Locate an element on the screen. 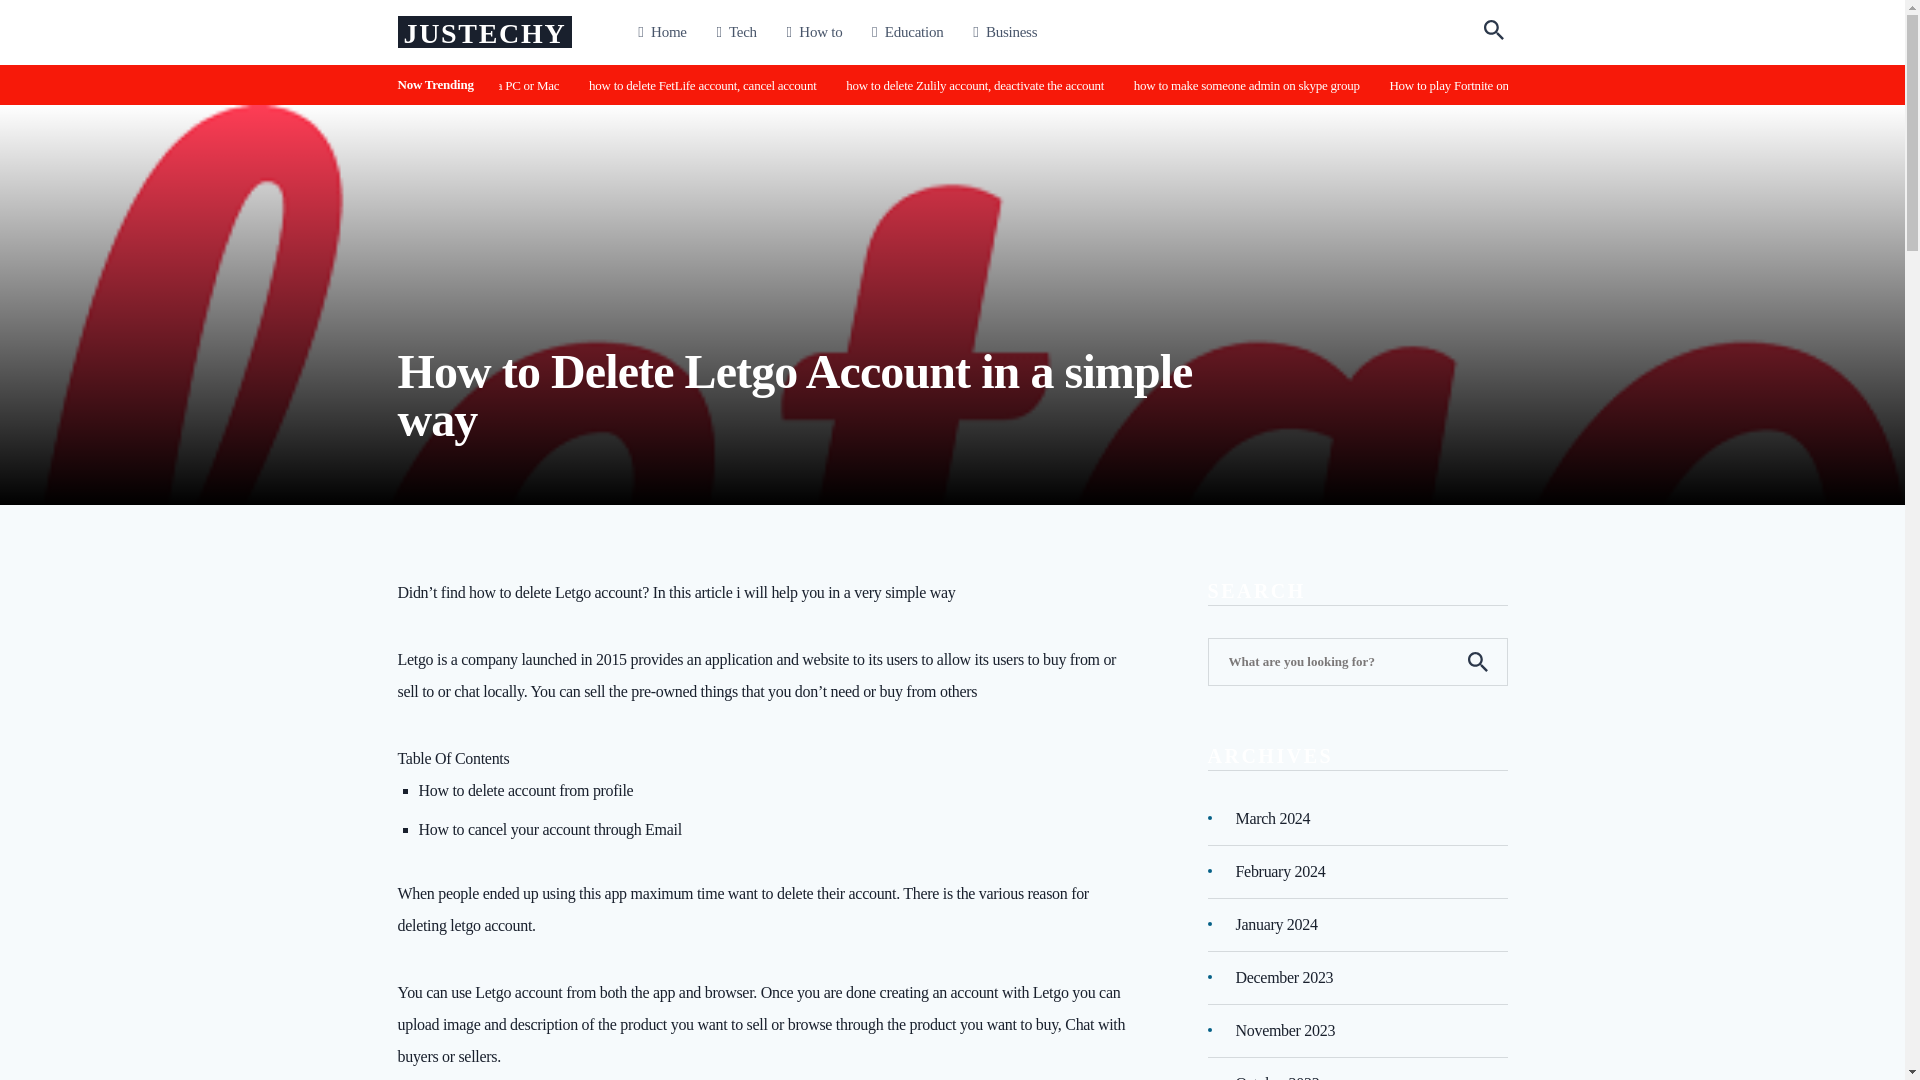  How to is located at coordinates (814, 32).